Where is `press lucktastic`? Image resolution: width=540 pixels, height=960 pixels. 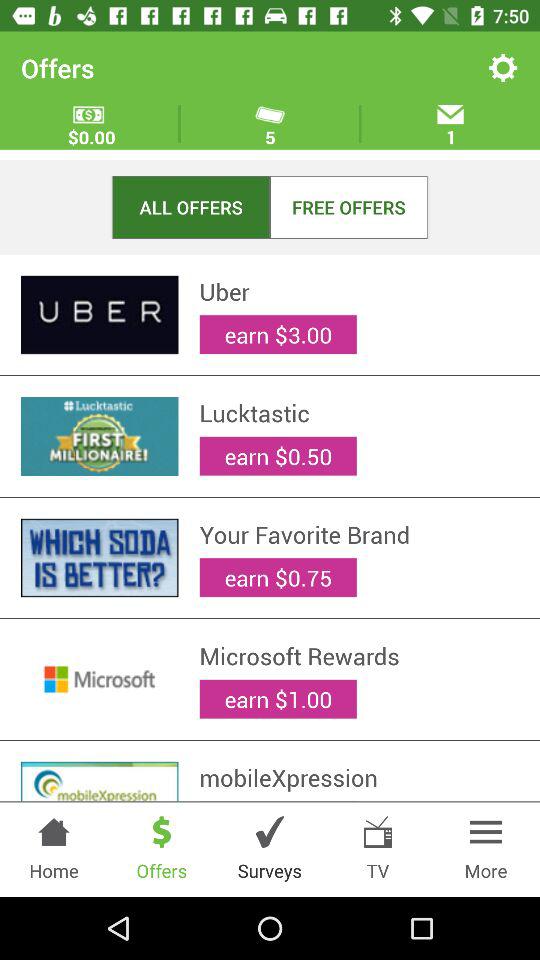 press lucktastic is located at coordinates (359, 413).